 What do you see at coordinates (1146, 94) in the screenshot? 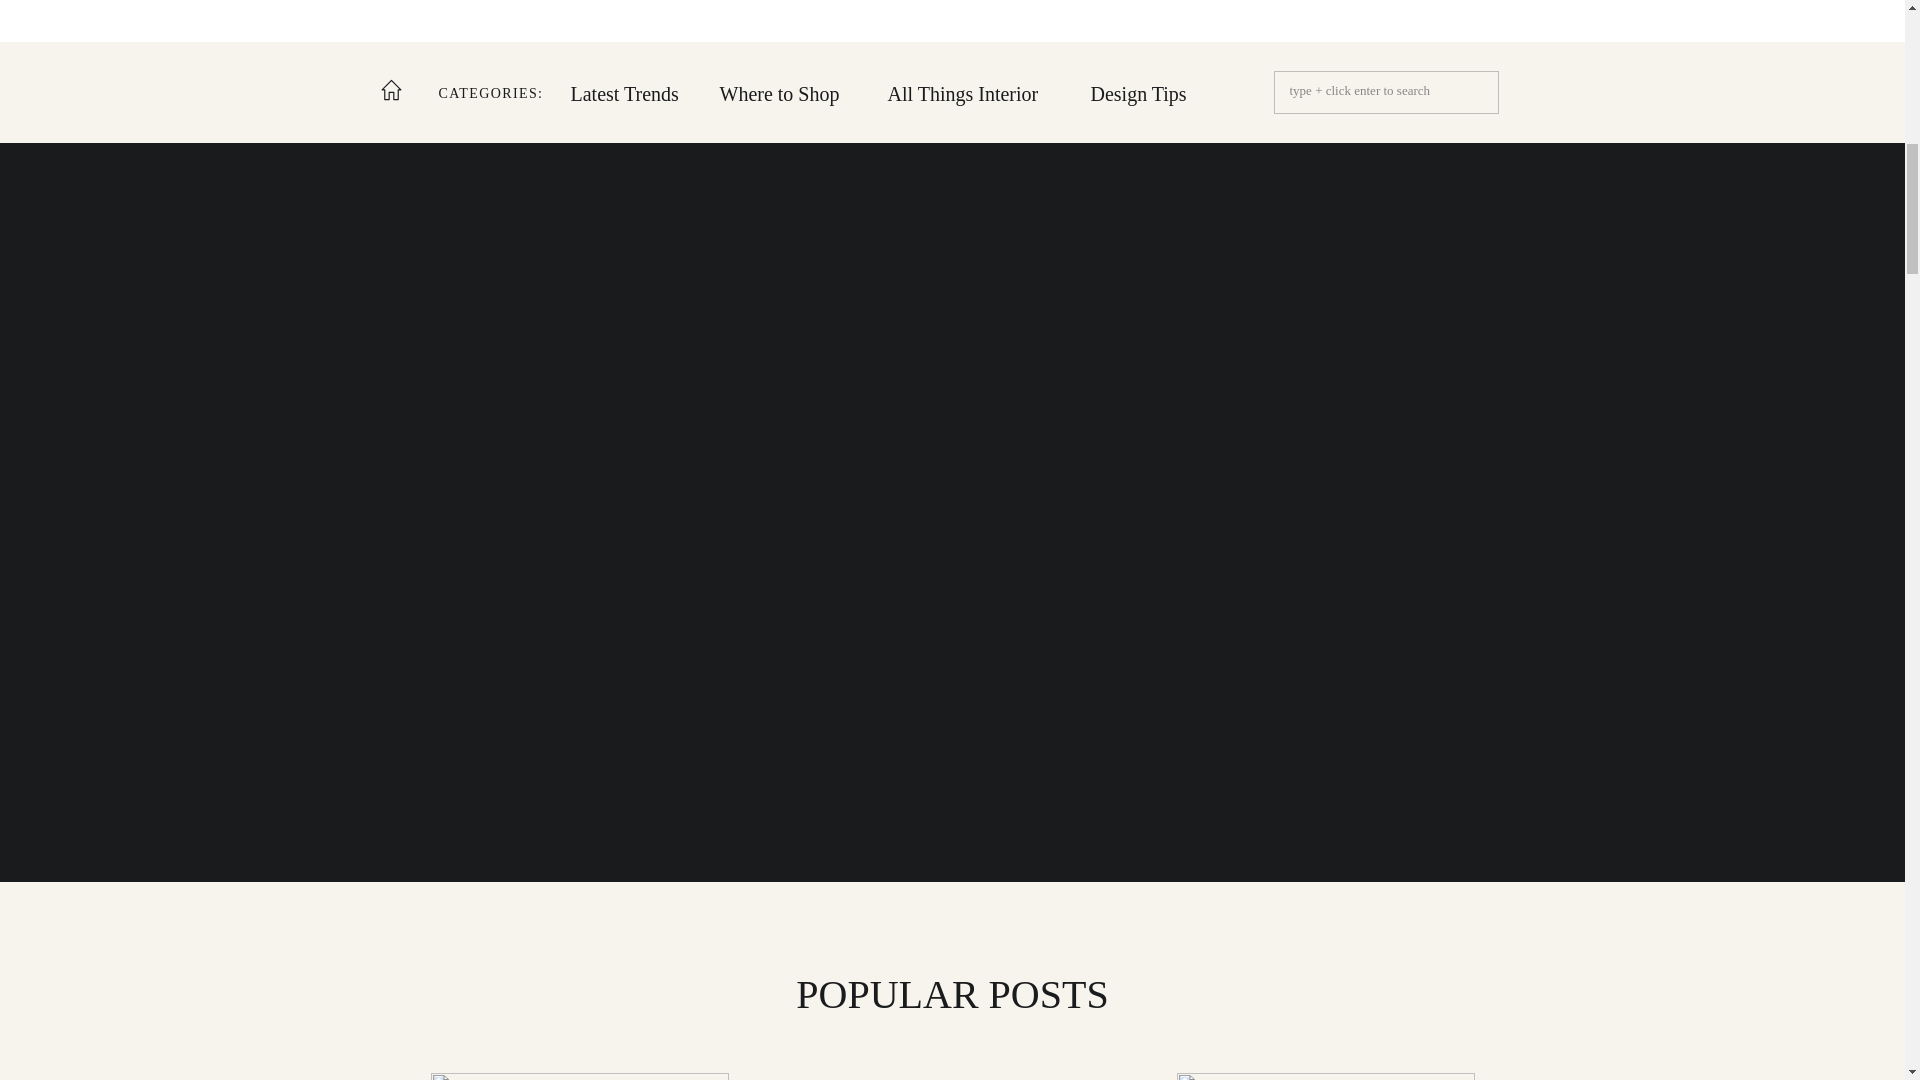
I see `Design Tips` at bounding box center [1146, 94].